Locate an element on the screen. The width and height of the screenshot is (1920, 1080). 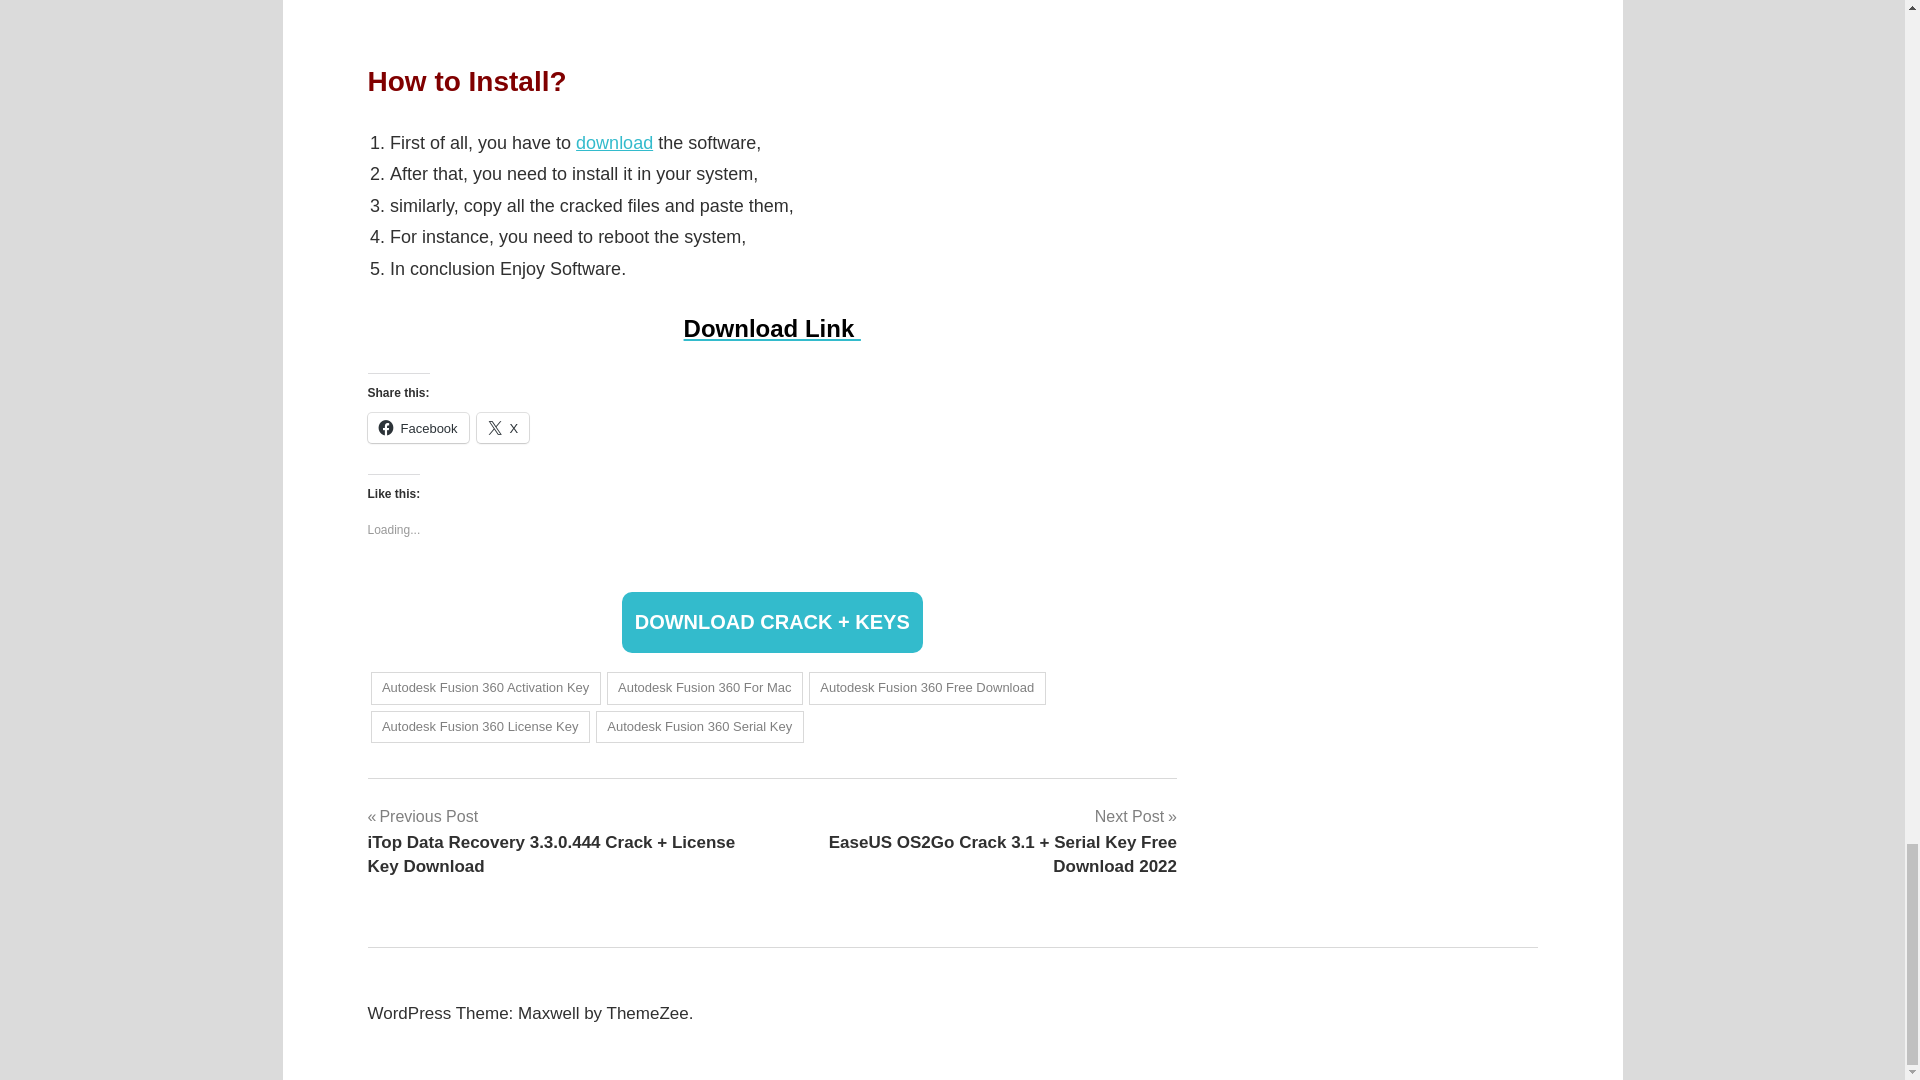
Autodesk Fusion 360 Activation Key is located at coordinates (484, 688).